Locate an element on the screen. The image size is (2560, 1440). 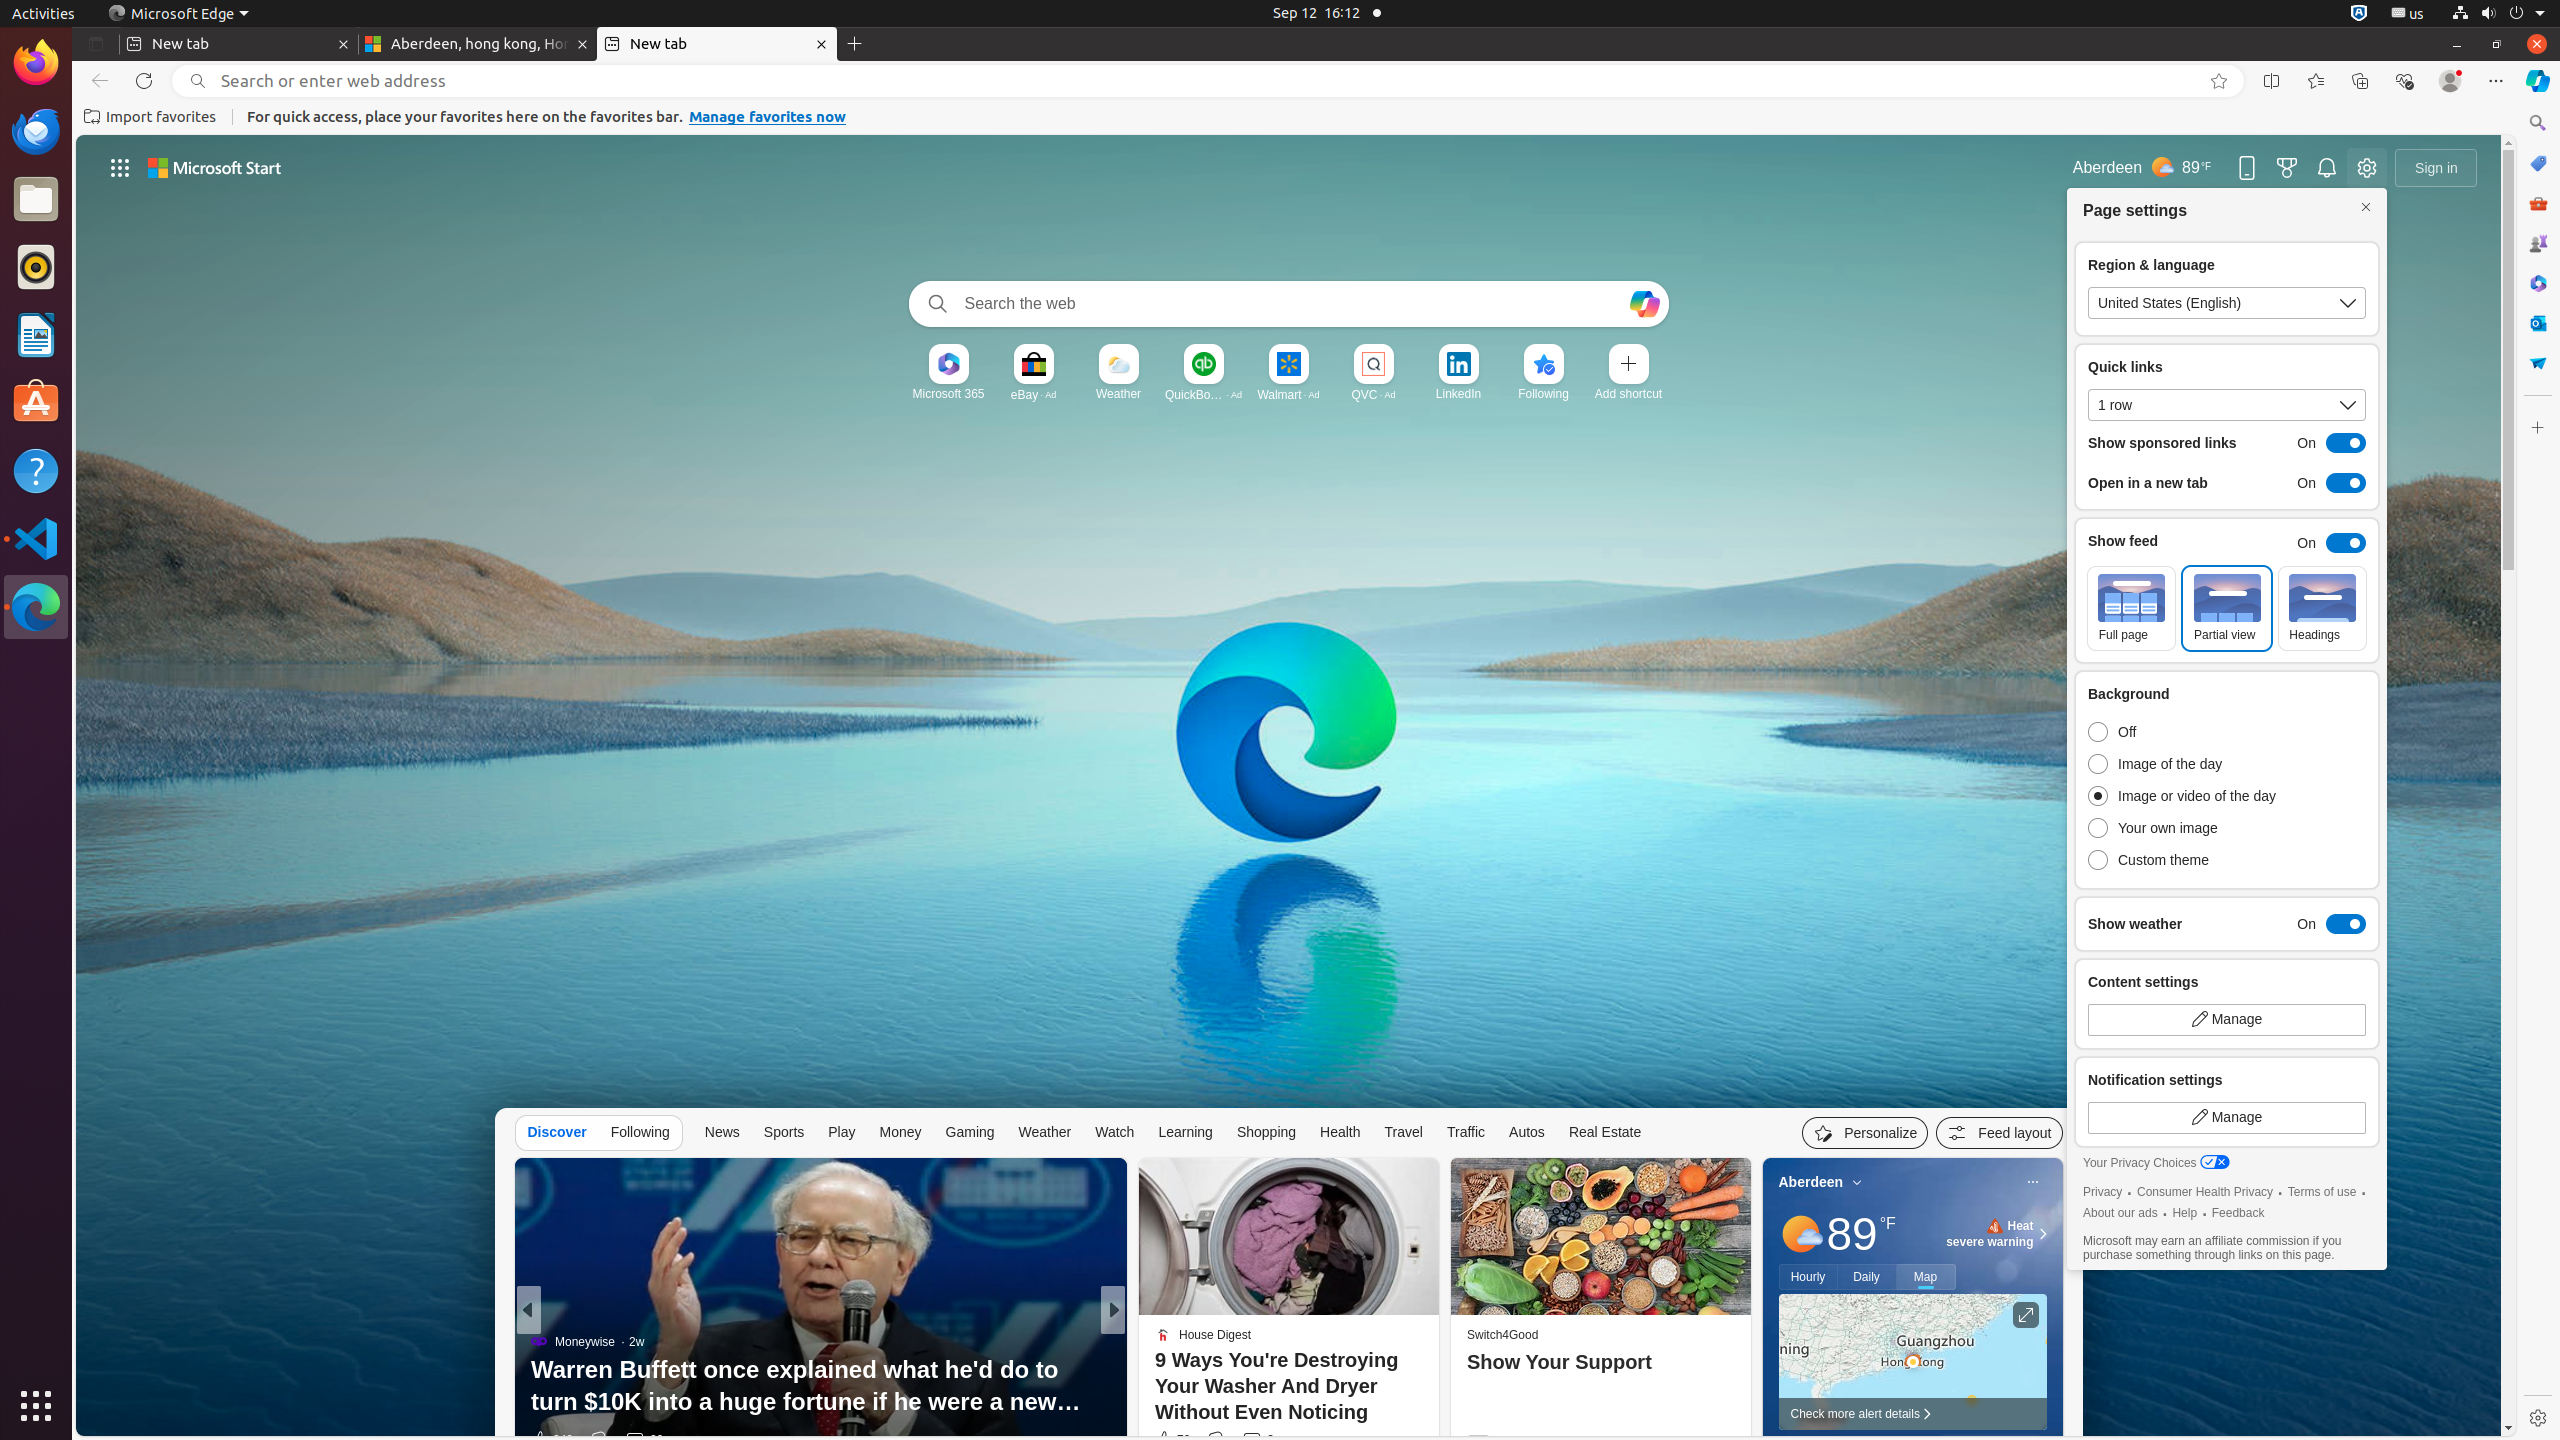
Full page is located at coordinates (2132, 608).